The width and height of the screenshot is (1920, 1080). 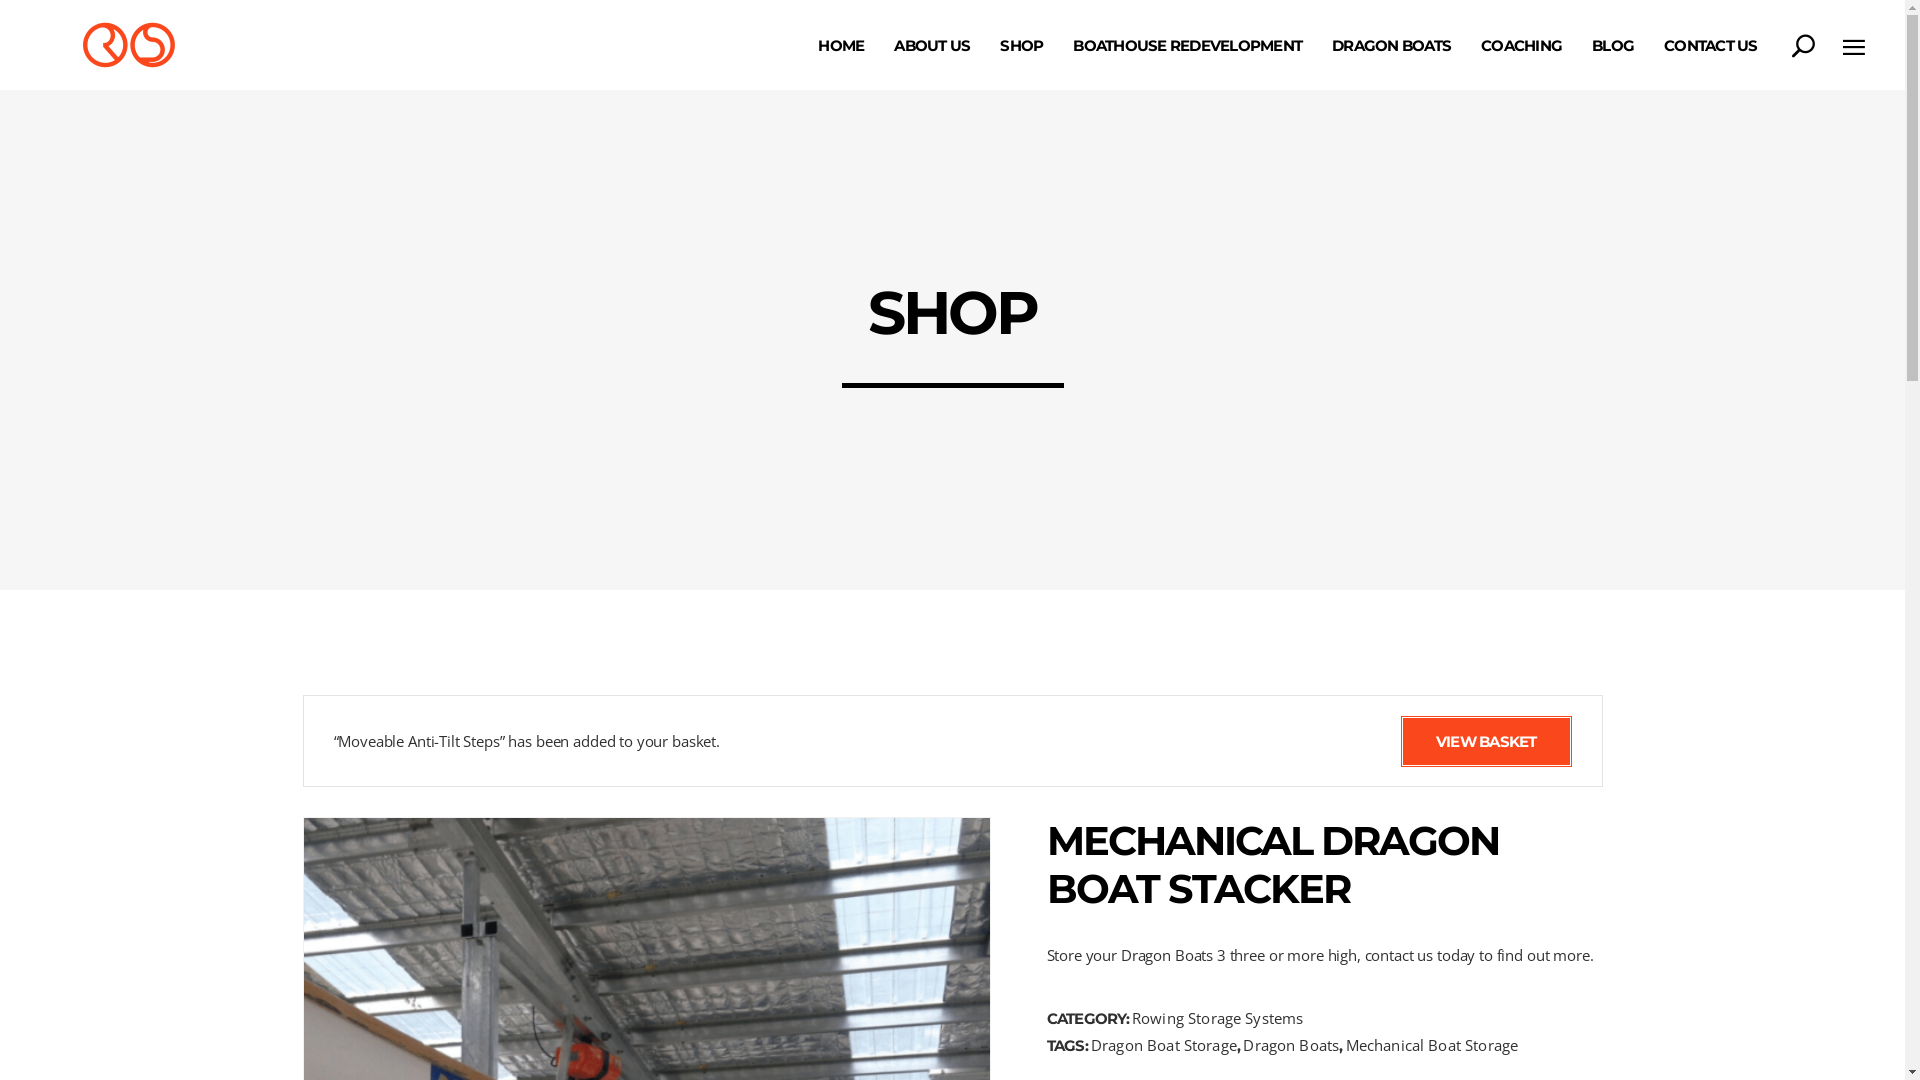 What do you see at coordinates (1613, 45) in the screenshot?
I see `BLOG` at bounding box center [1613, 45].